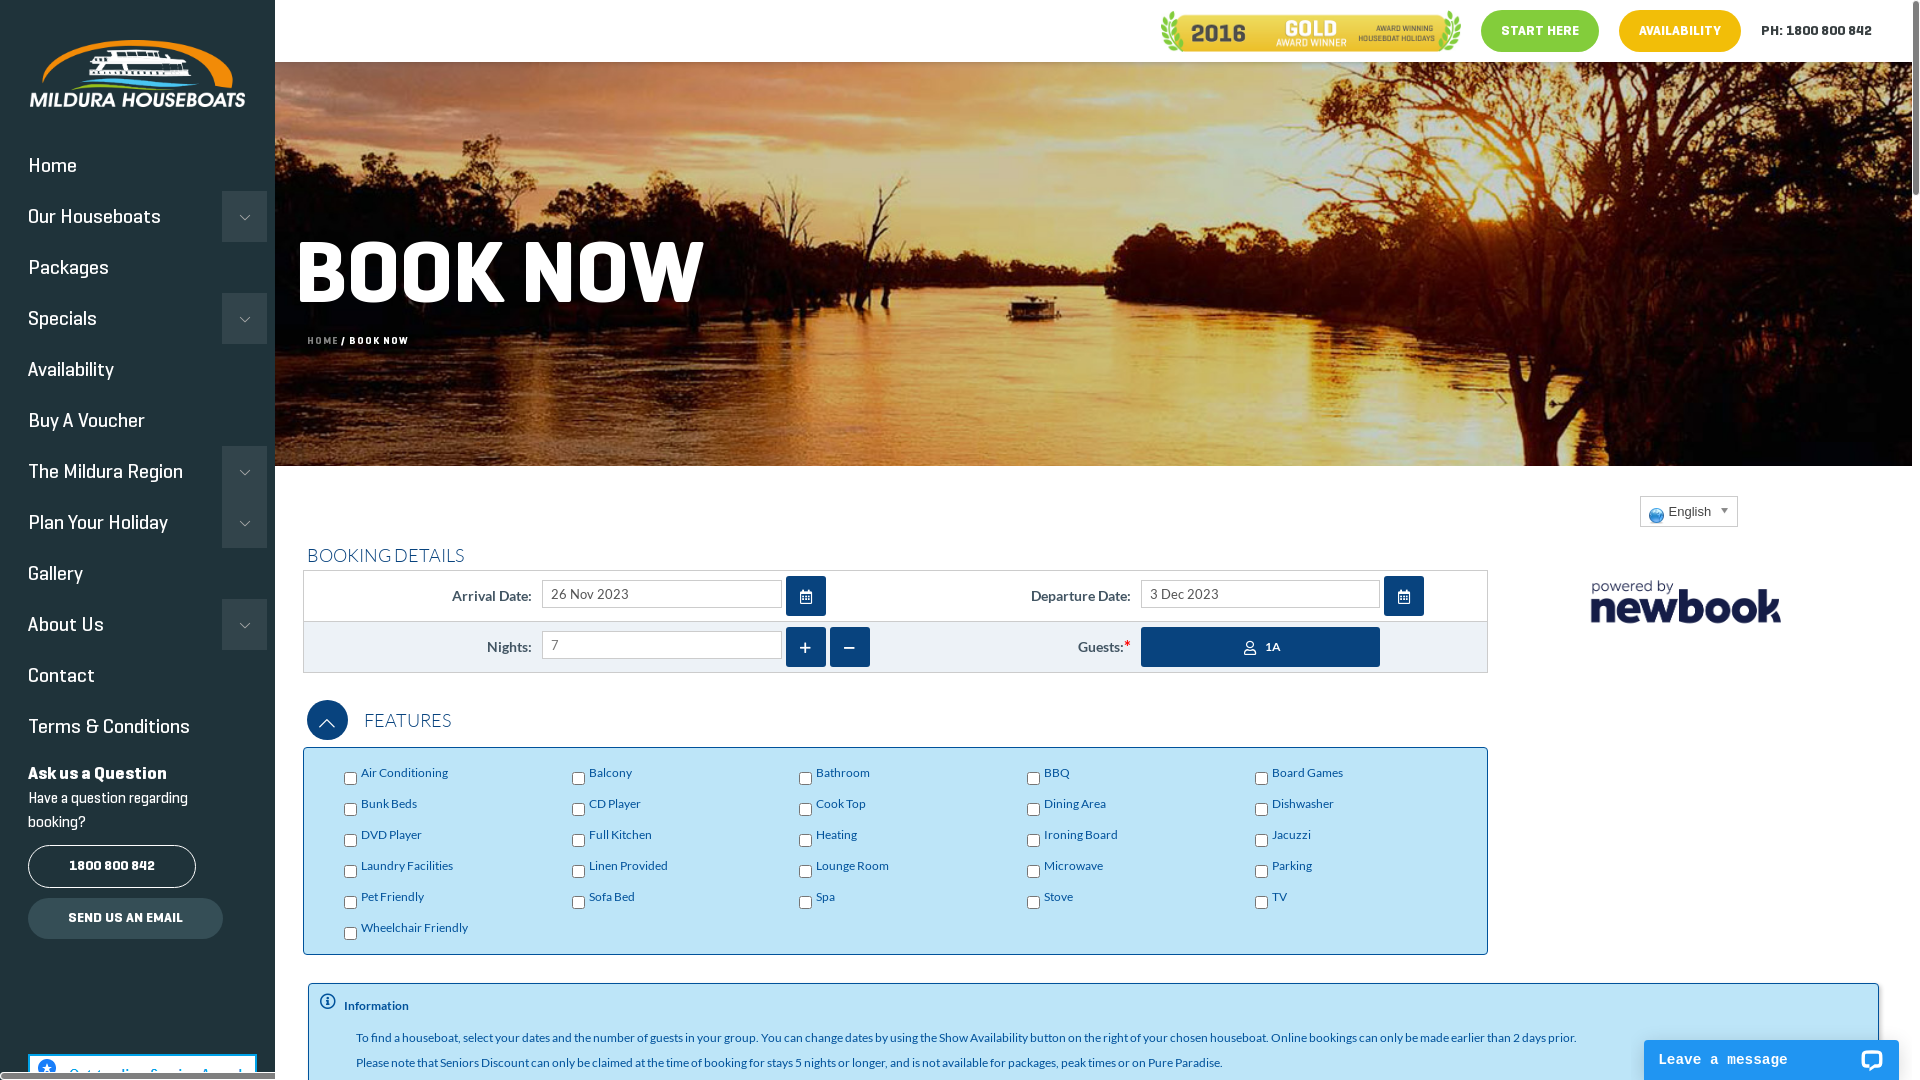 The image size is (1920, 1080). What do you see at coordinates (134, 624) in the screenshot?
I see `About Us` at bounding box center [134, 624].